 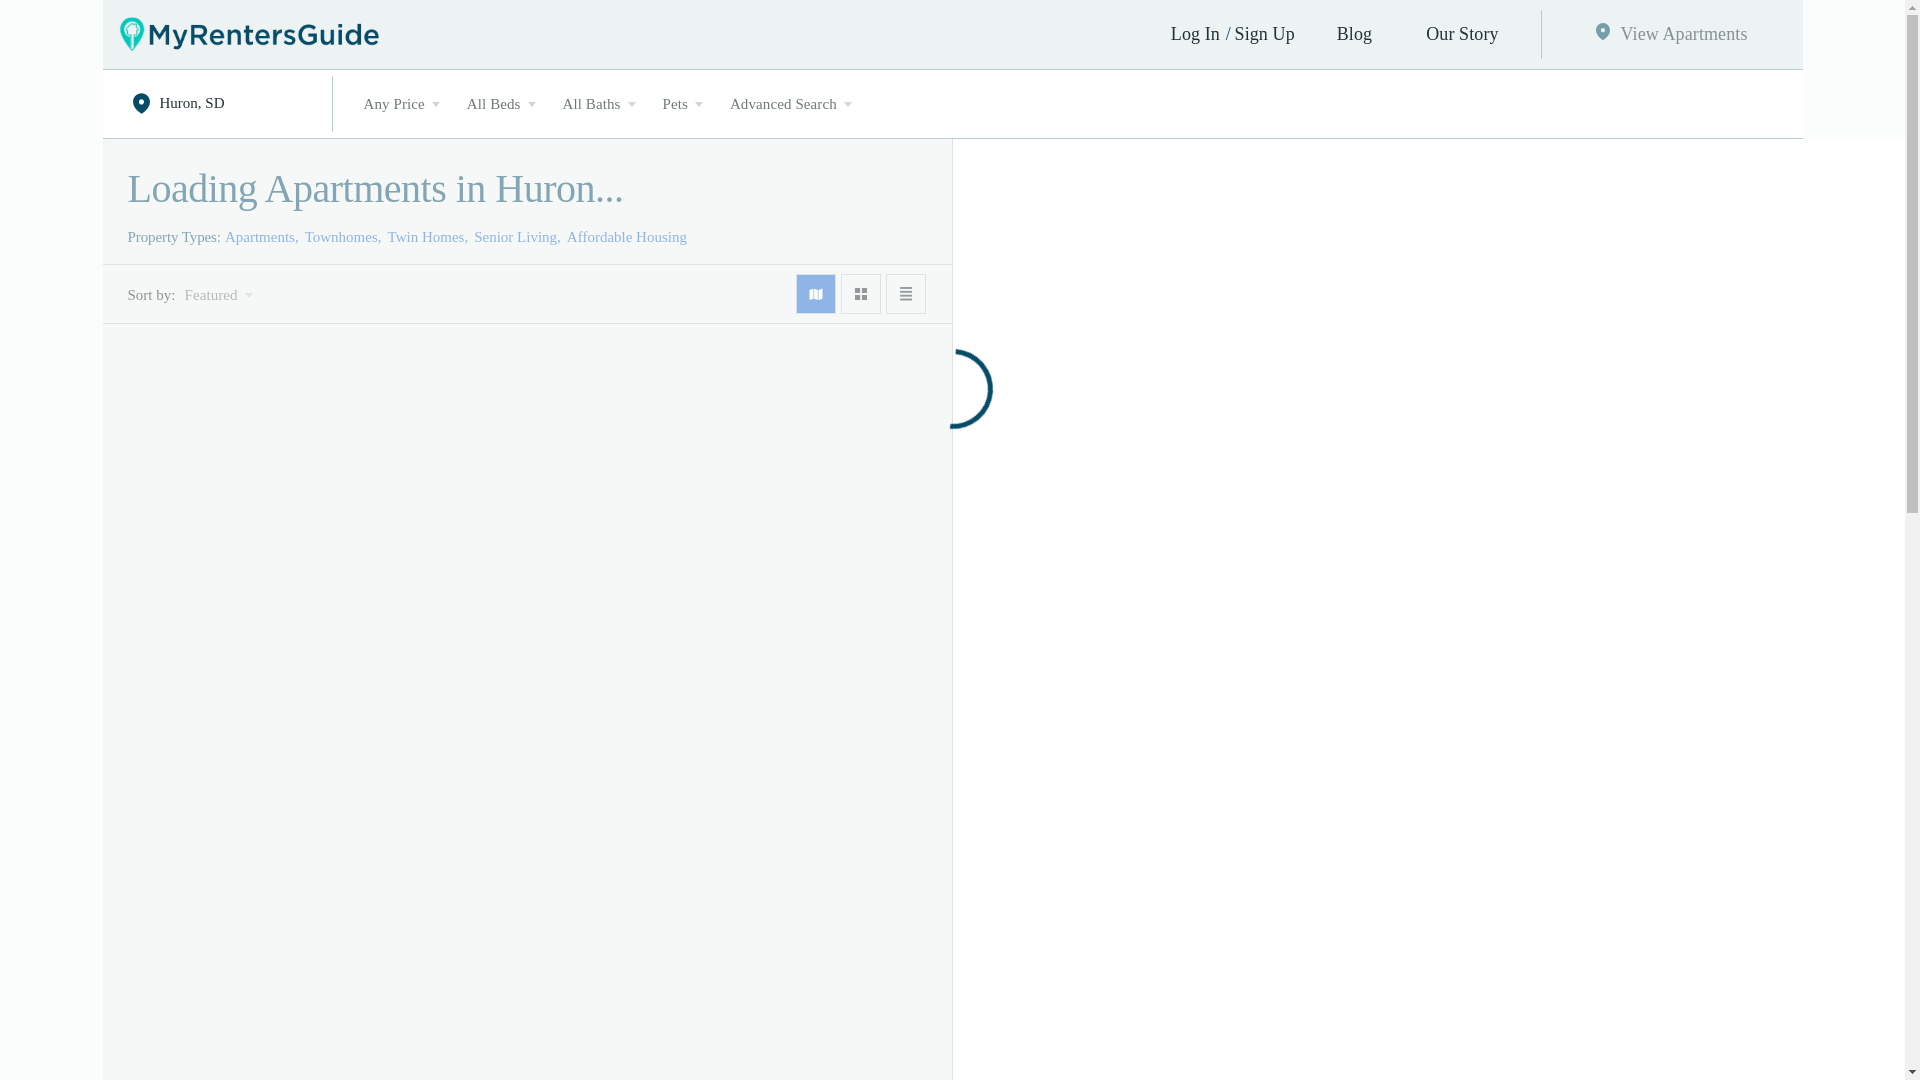 What do you see at coordinates (675, 104) in the screenshot?
I see `Pets` at bounding box center [675, 104].